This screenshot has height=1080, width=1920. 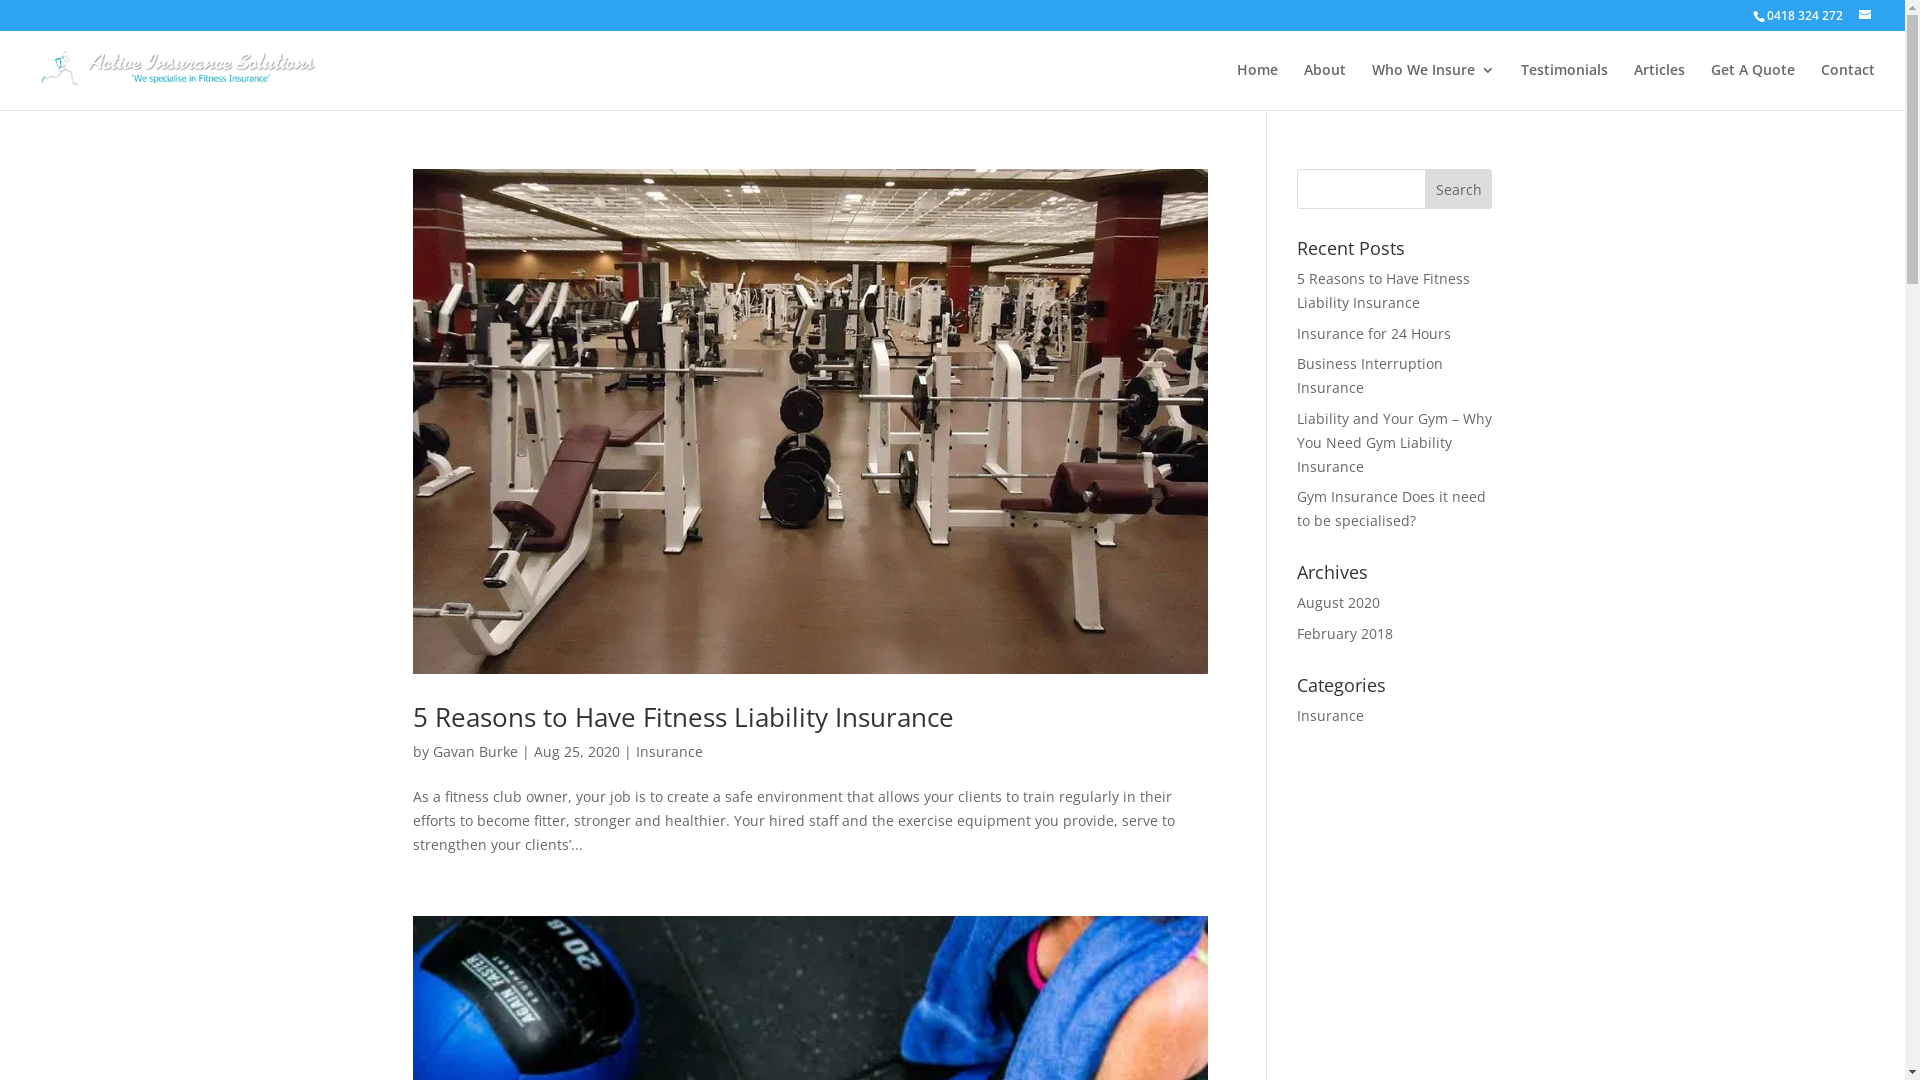 I want to click on Articles, so click(x=1660, y=86).